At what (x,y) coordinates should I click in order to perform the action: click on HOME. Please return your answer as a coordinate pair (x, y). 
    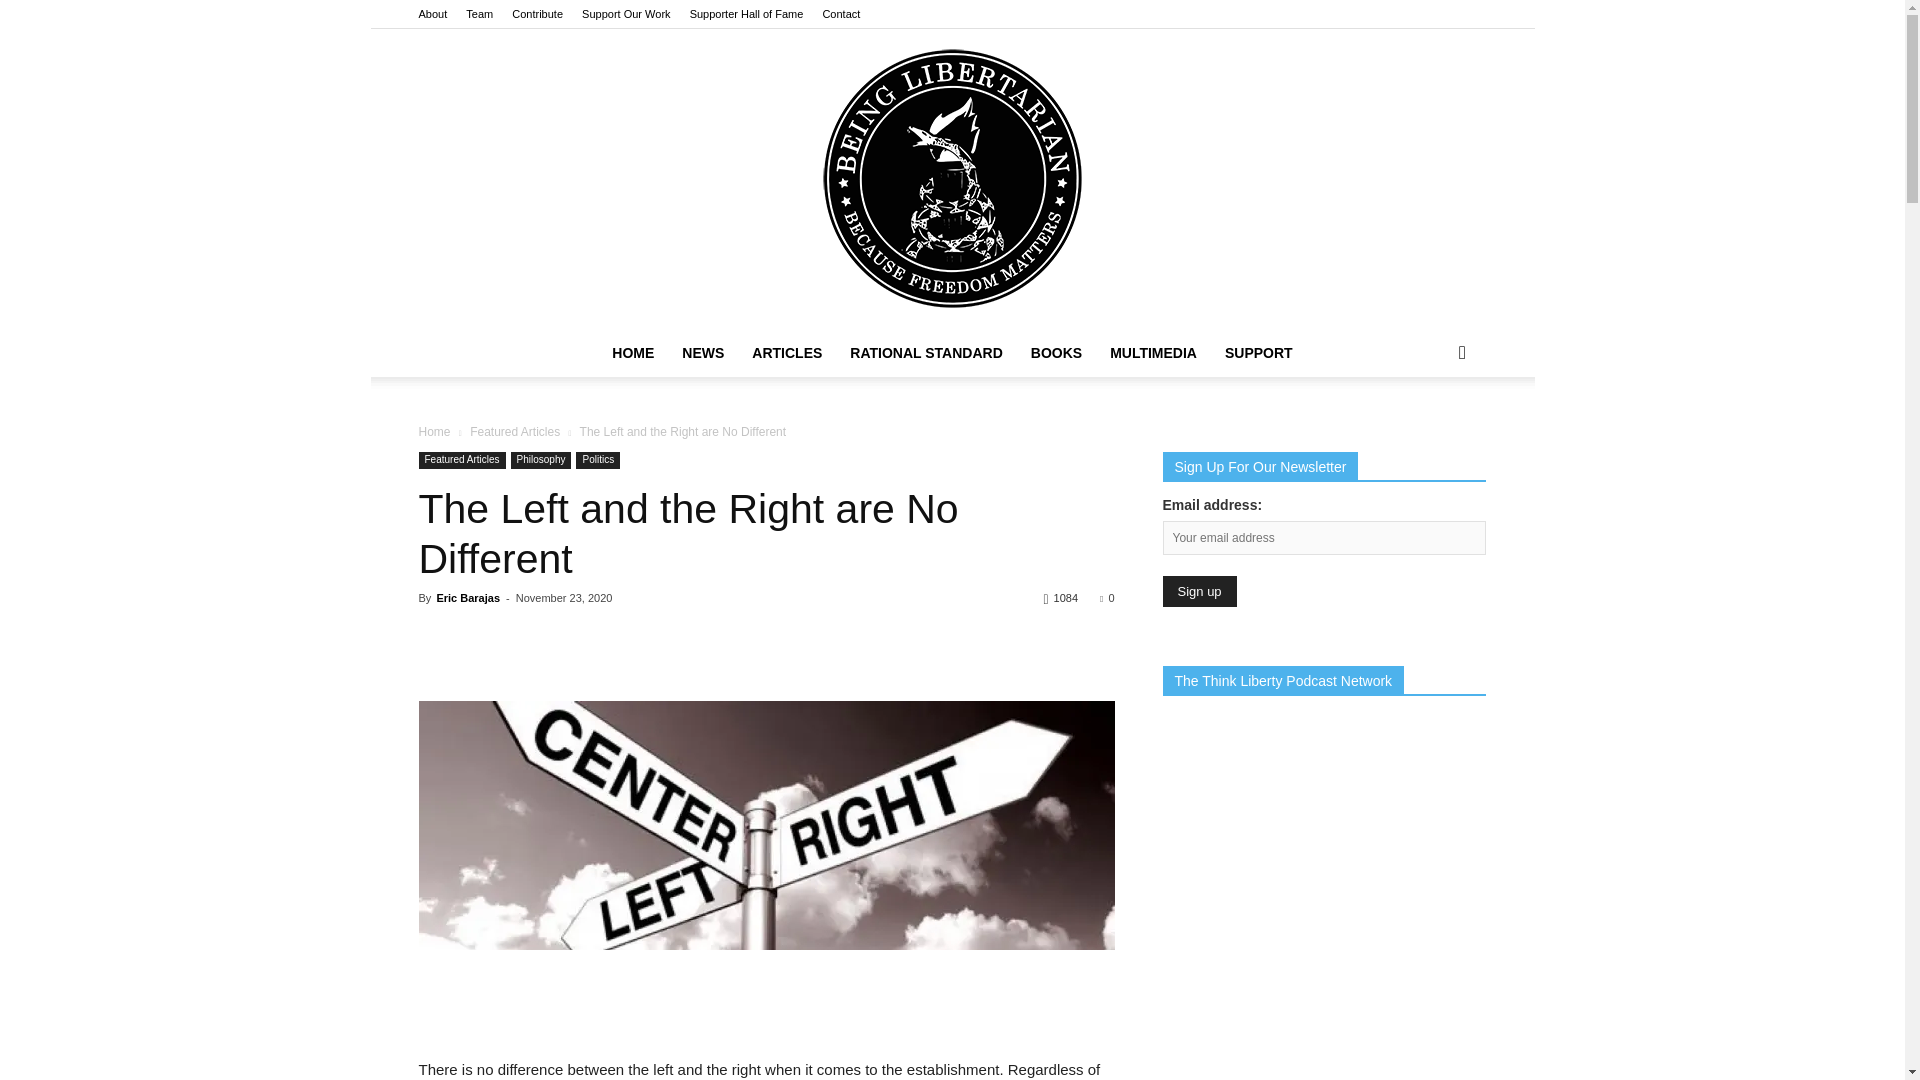
    Looking at the image, I should click on (632, 352).